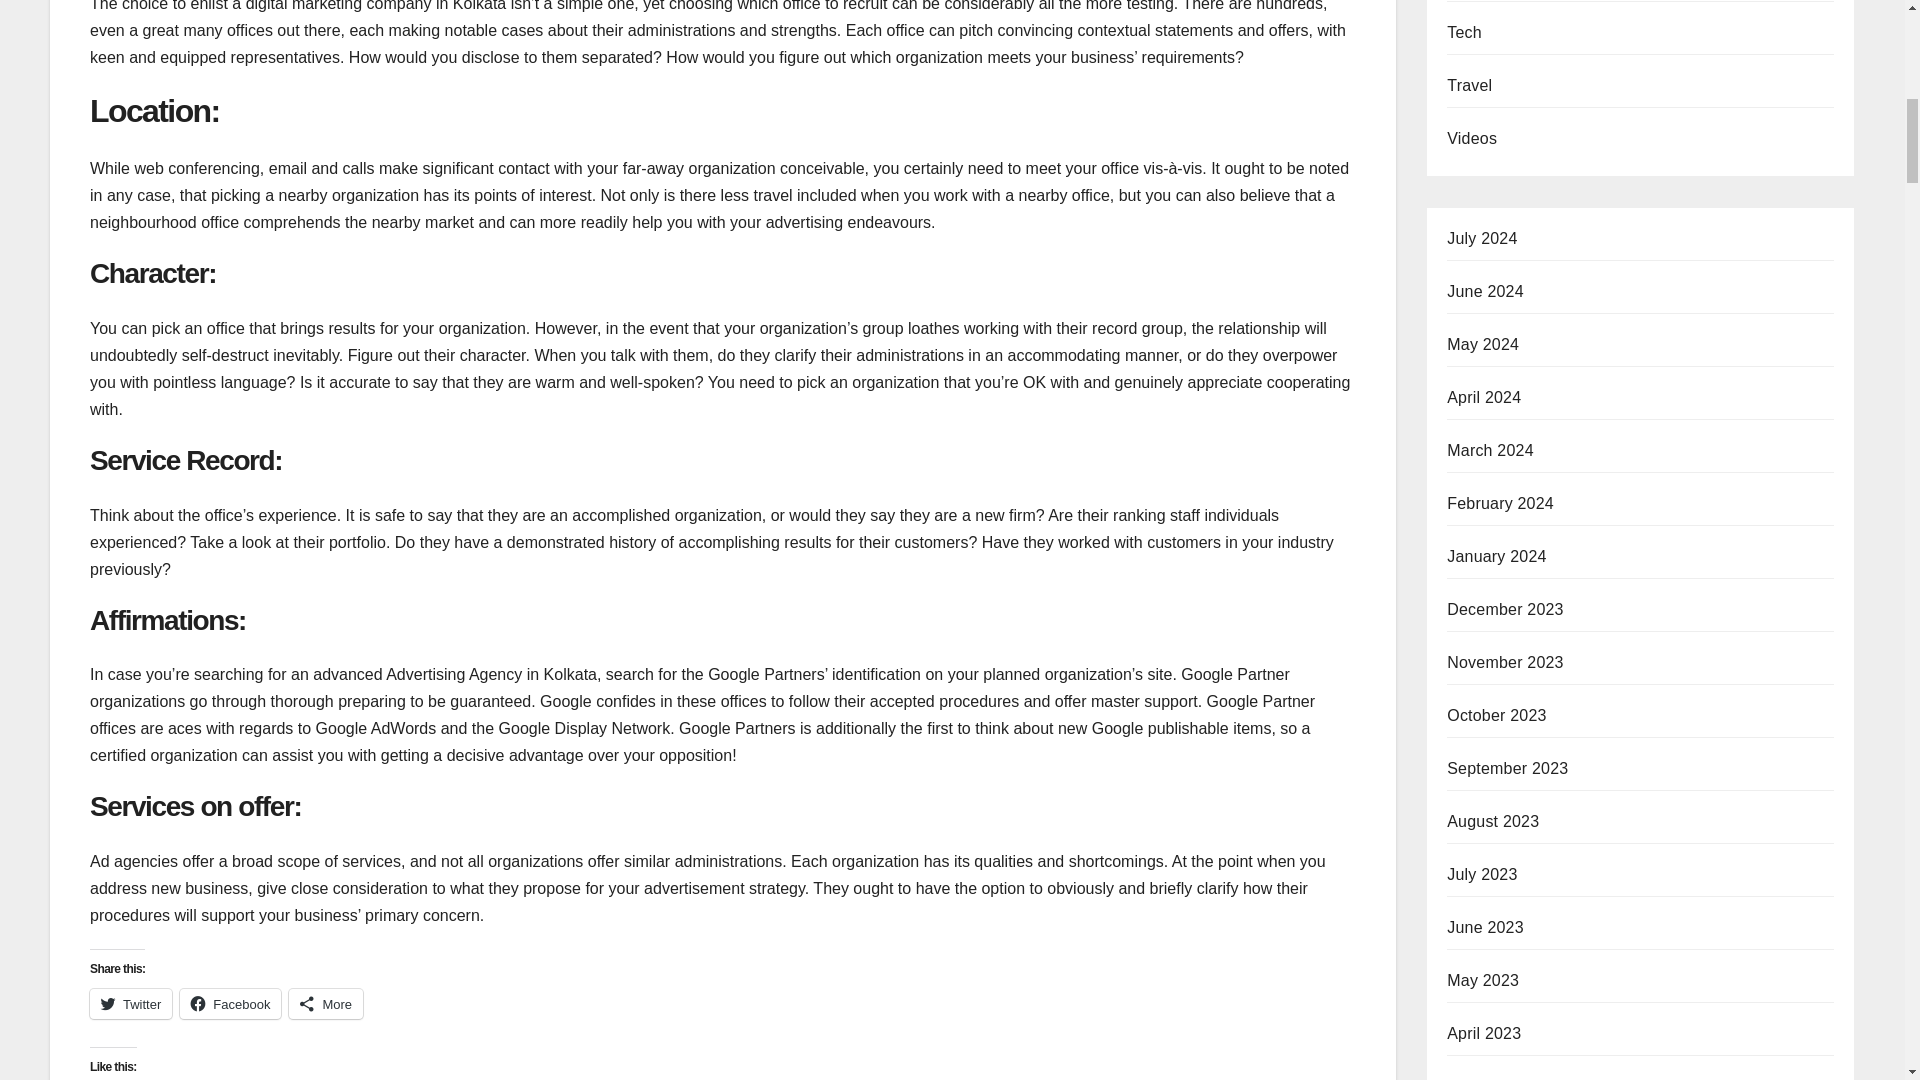 This screenshot has width=1920, height=1080. What do you see at coordinates (131, 1004) in the screenshot?
I see `Click to share on Twitter` at bounding box center [131, 1004].